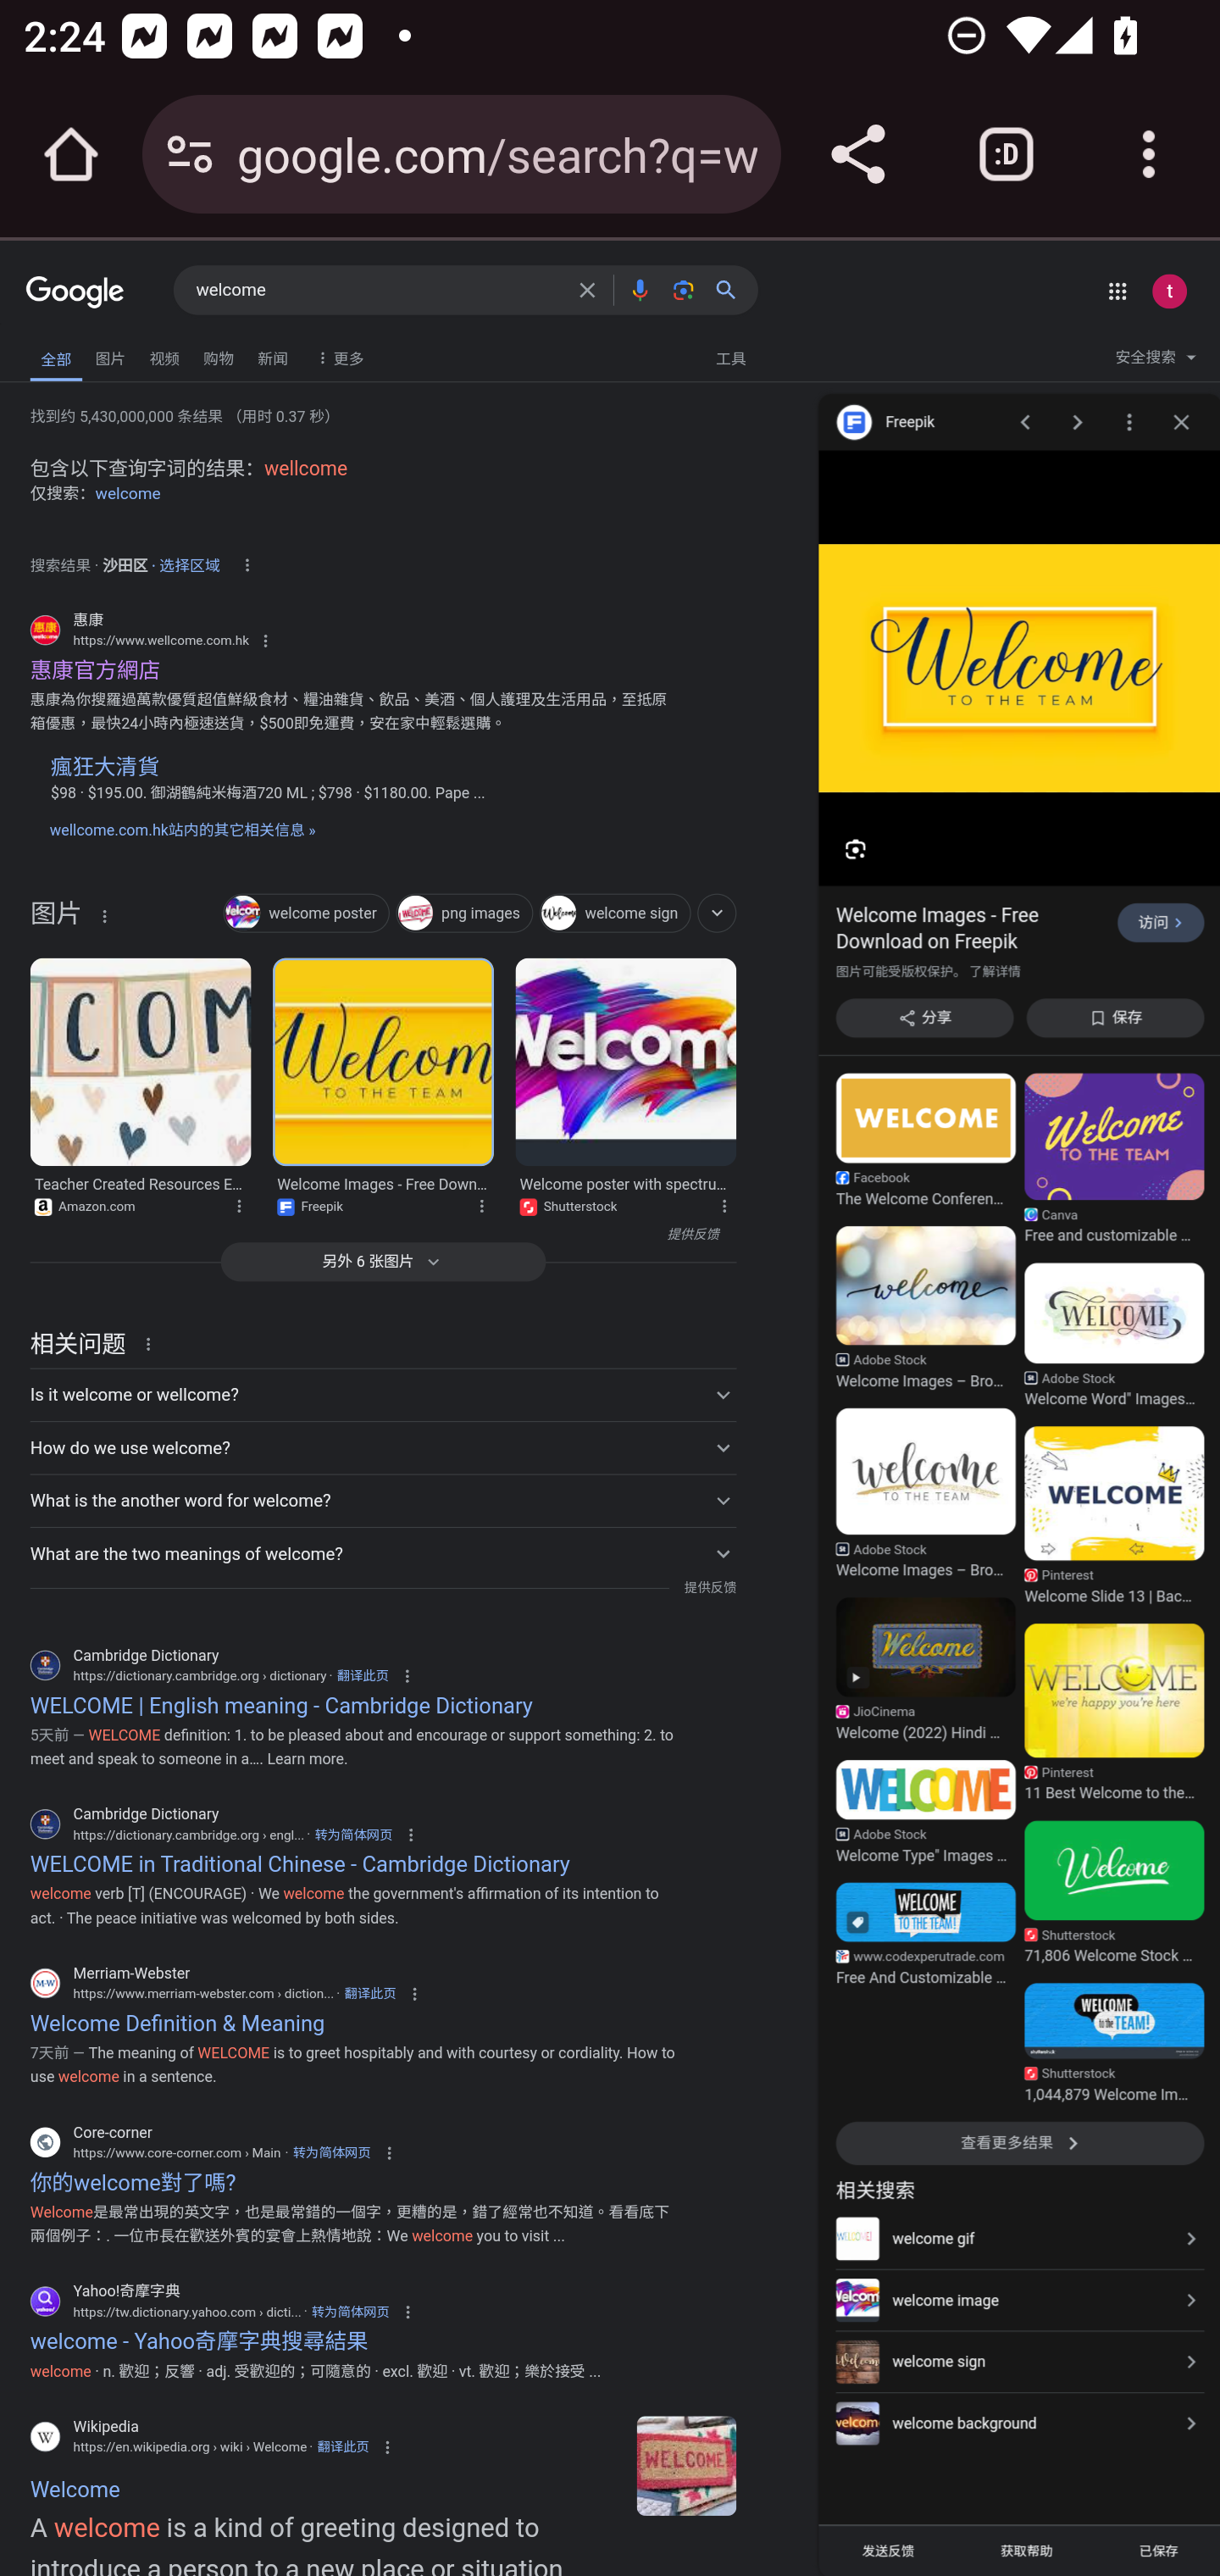 This screenshot has width=1220, height=2576. What do you see at coordinates (615, 913) in the screenshot?
I see `welcome sign` at bounding box center [615, 913].